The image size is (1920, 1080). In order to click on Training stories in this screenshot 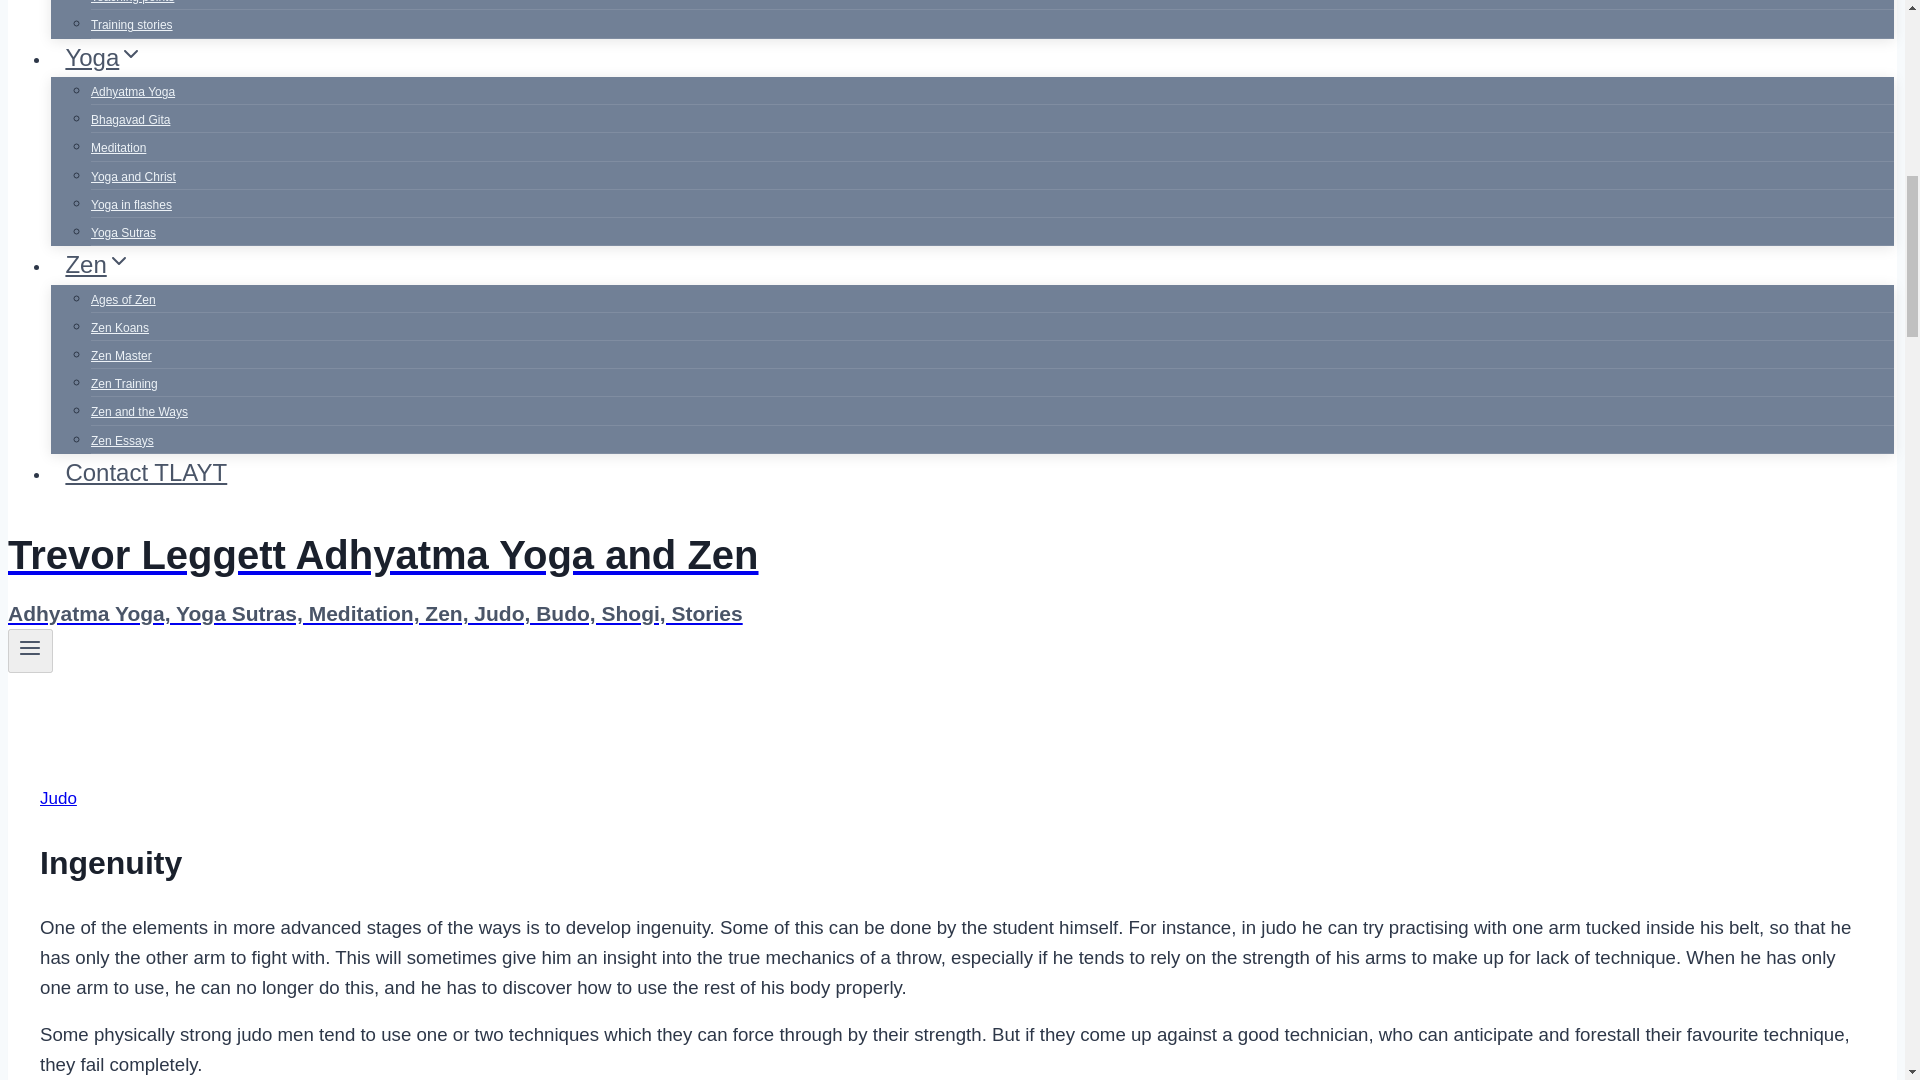, I will do `click(131, 25)`.